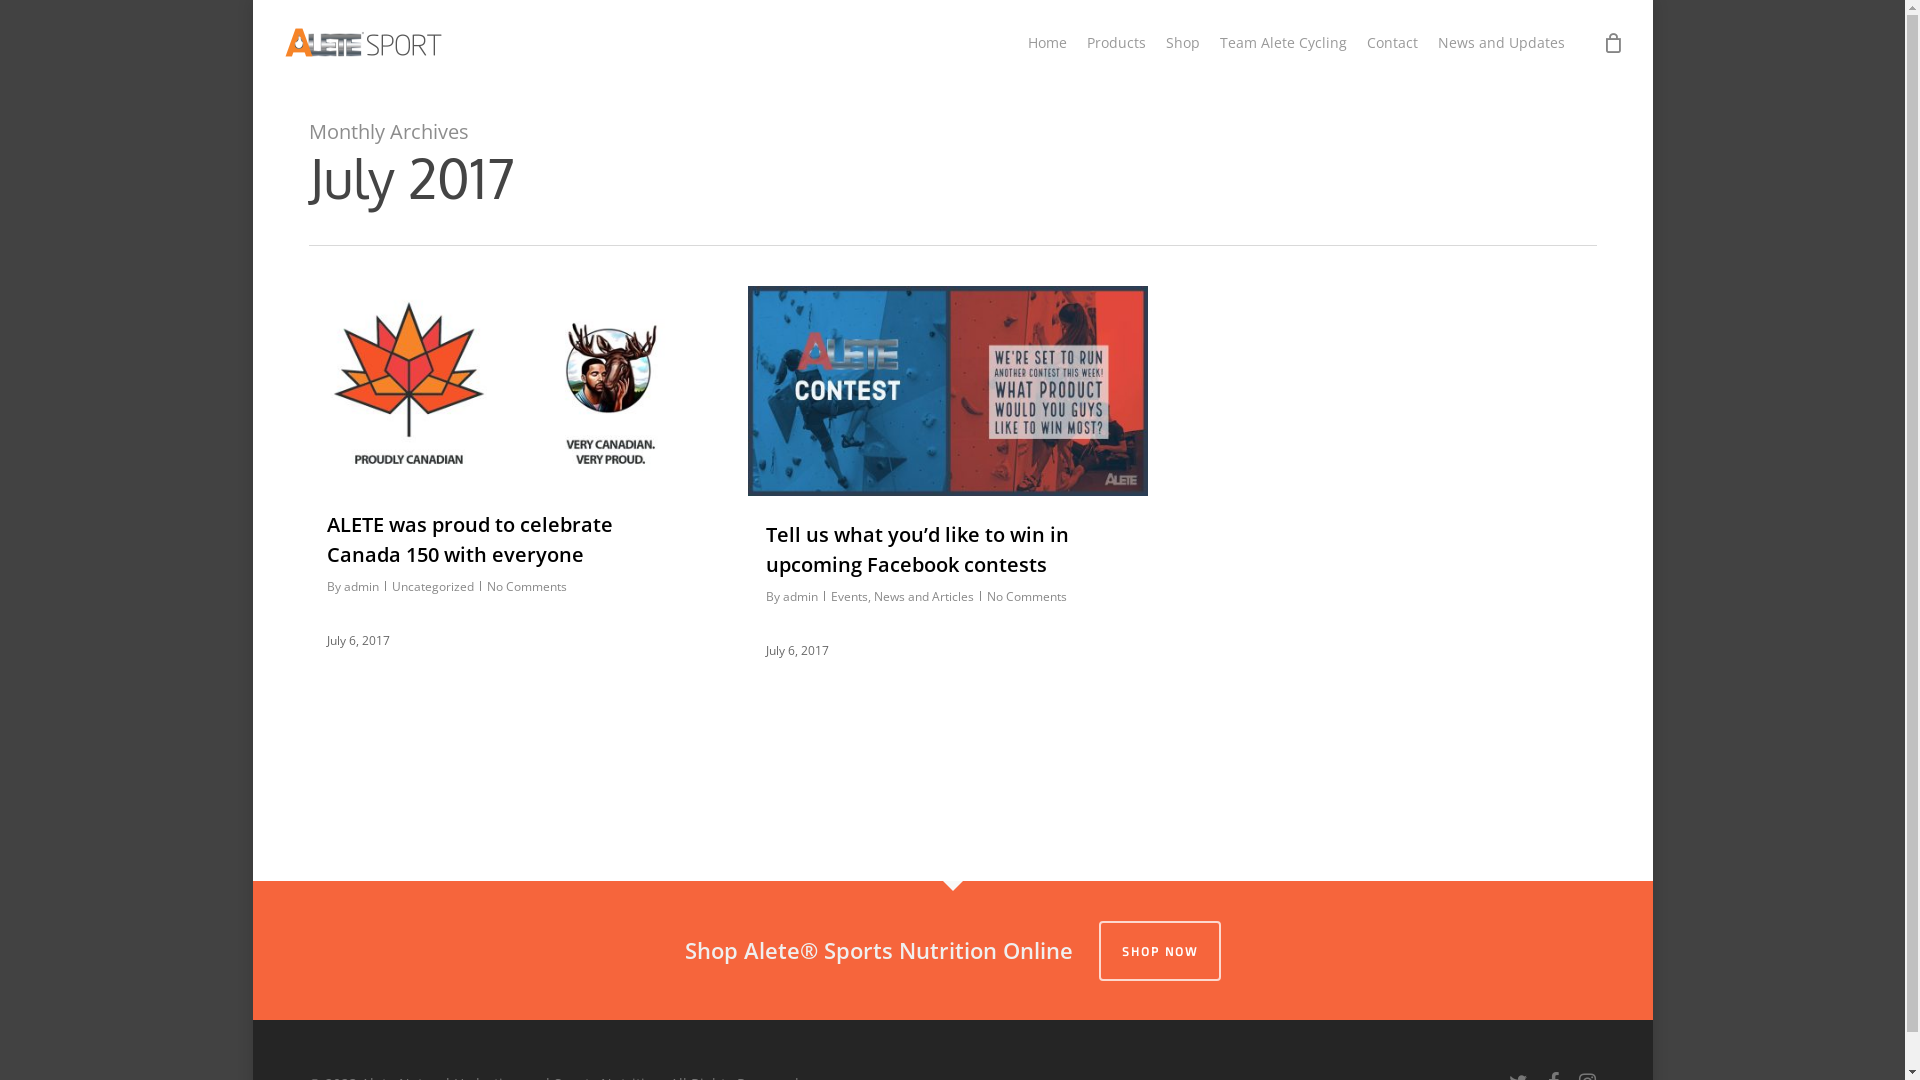  Describe the element at coordinates (1392, 43) in the screenshot. I see `Contact` at that location.